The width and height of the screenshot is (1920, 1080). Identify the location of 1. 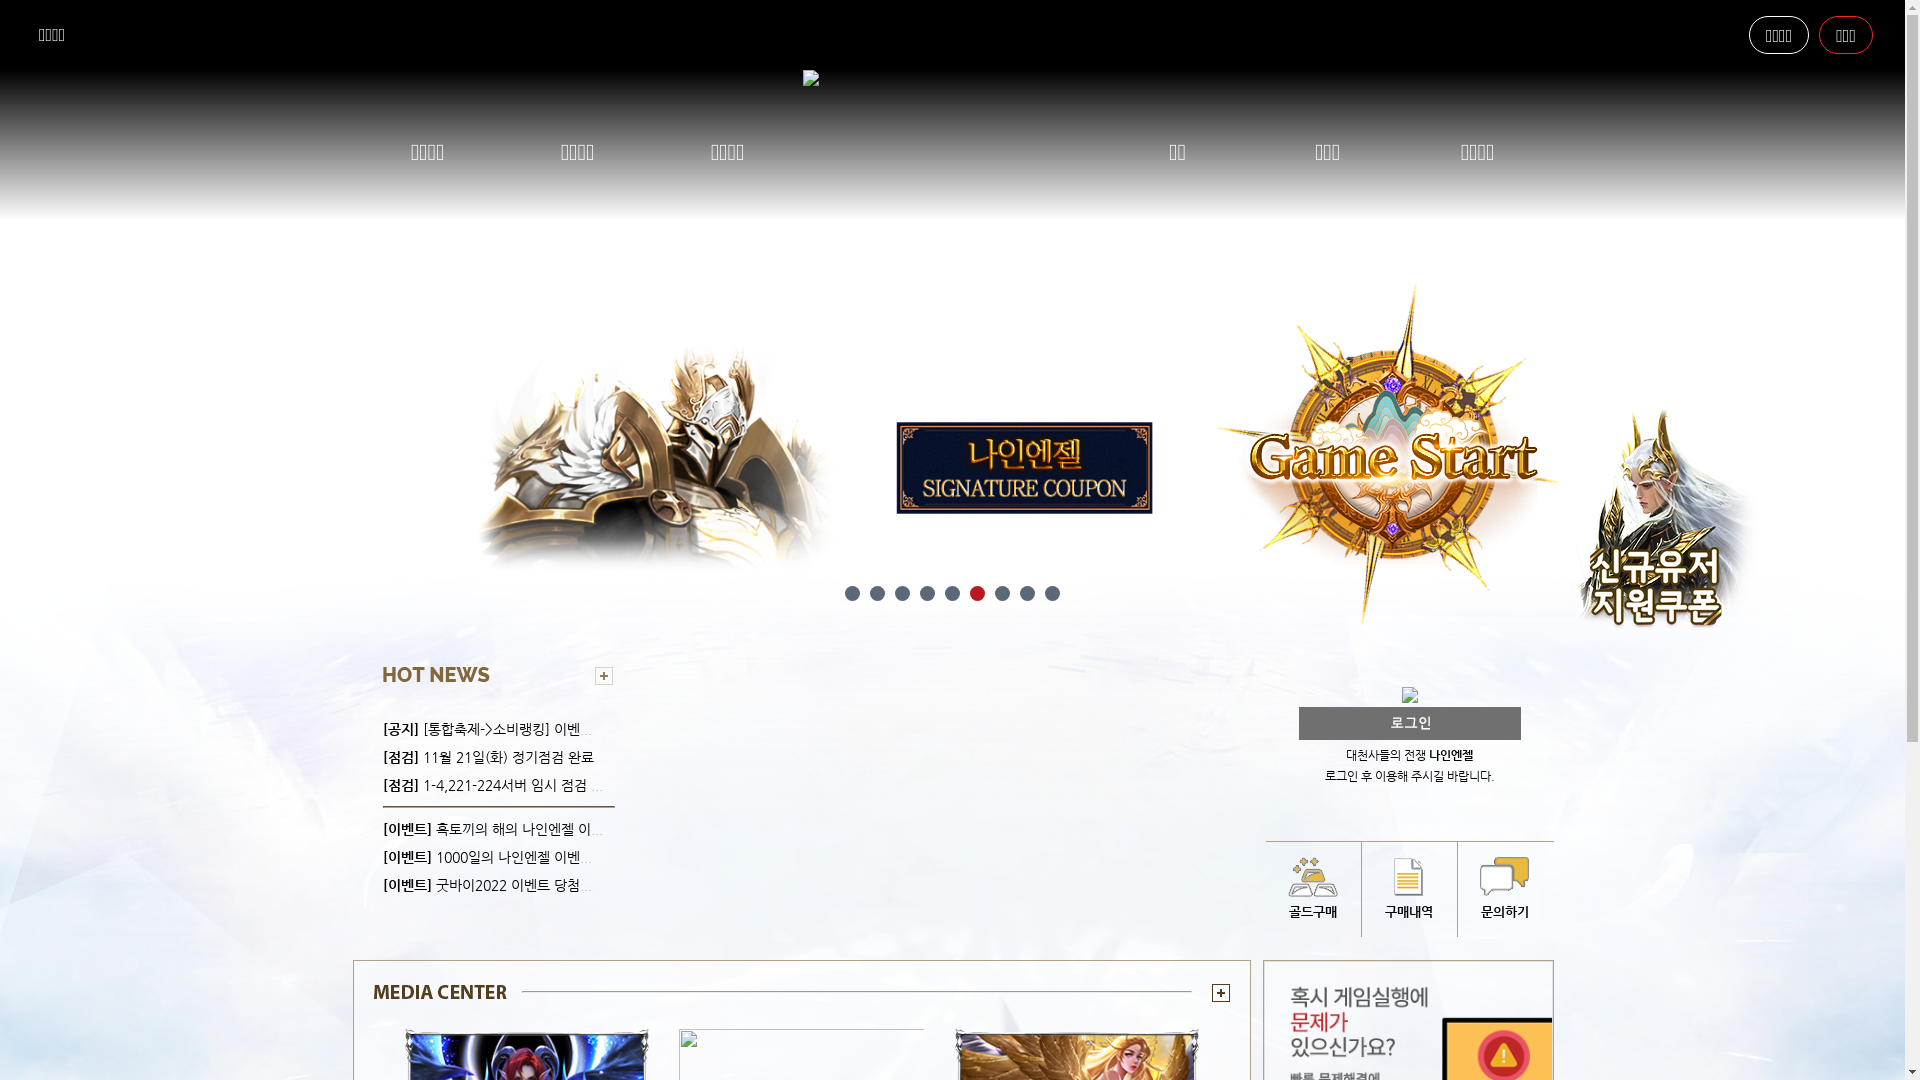
(852, 594).